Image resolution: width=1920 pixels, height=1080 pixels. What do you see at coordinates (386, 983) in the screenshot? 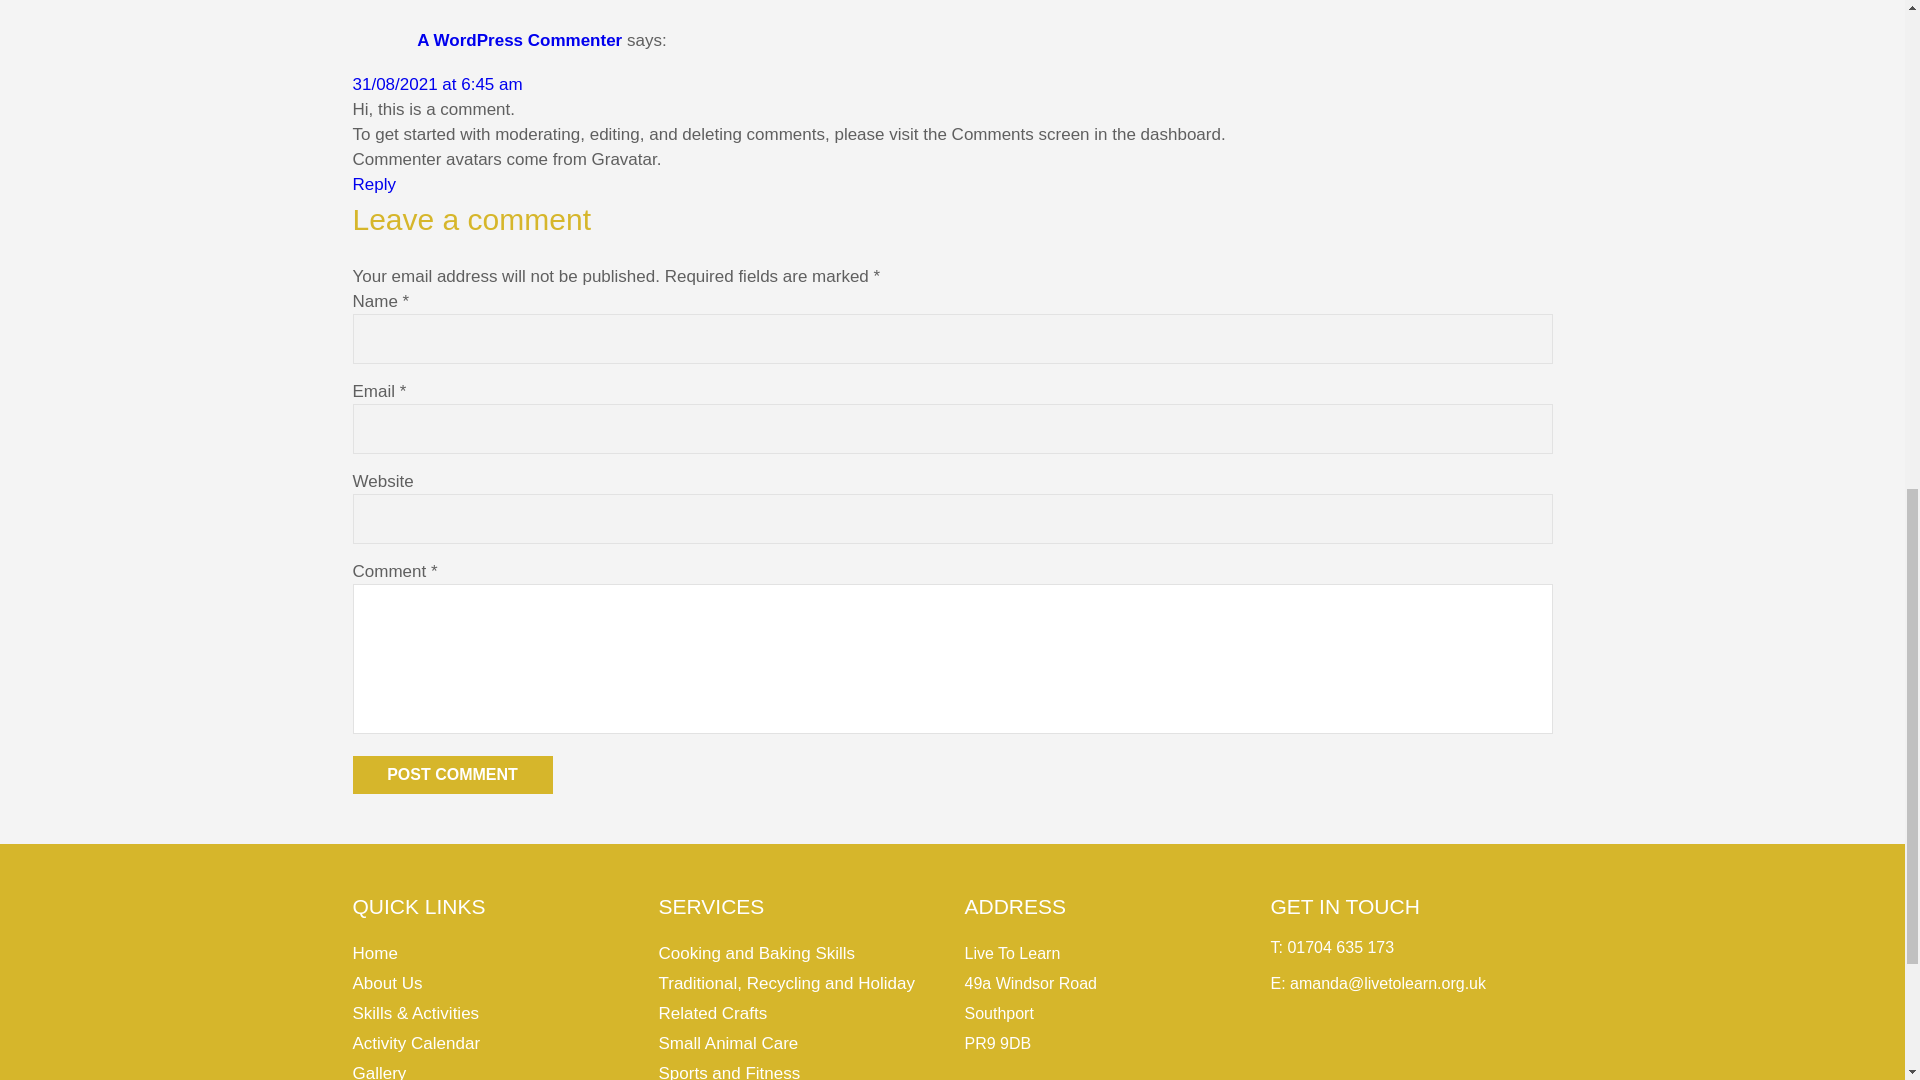
I see `About Us` at bounding box center [386, 983].